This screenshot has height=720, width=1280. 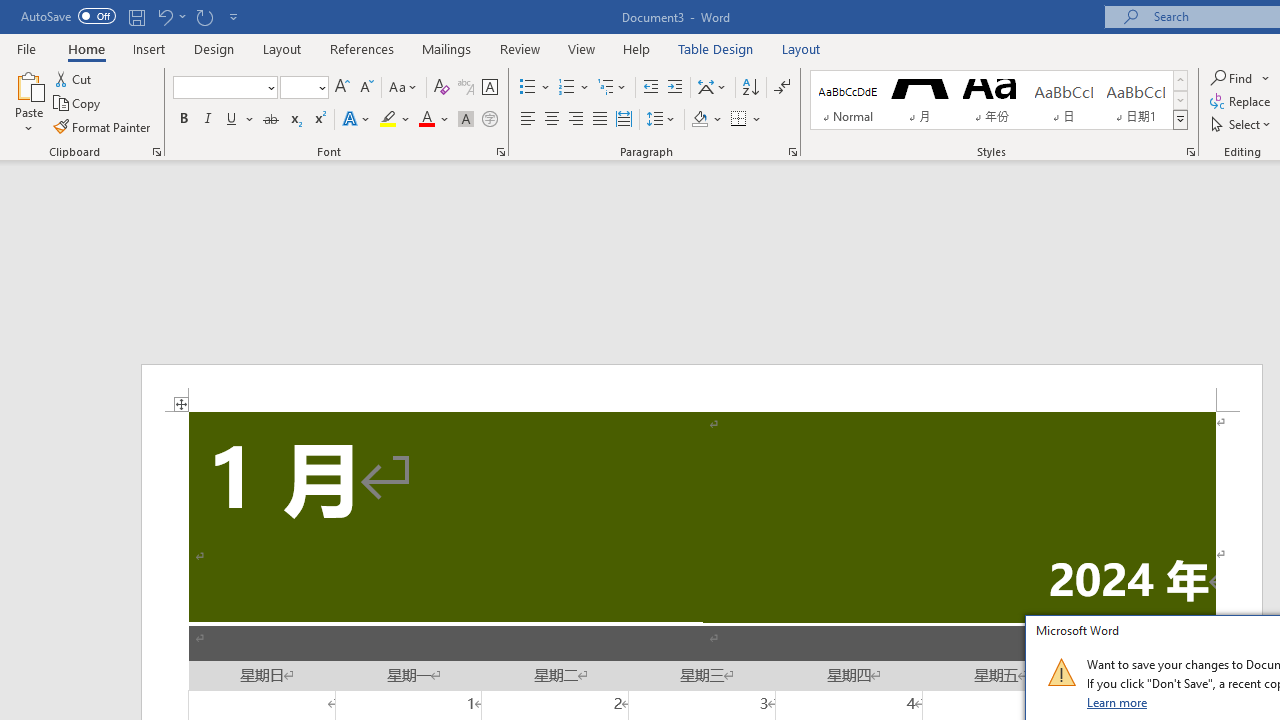 I want to click on Table Design, so click(x=716, y=48).